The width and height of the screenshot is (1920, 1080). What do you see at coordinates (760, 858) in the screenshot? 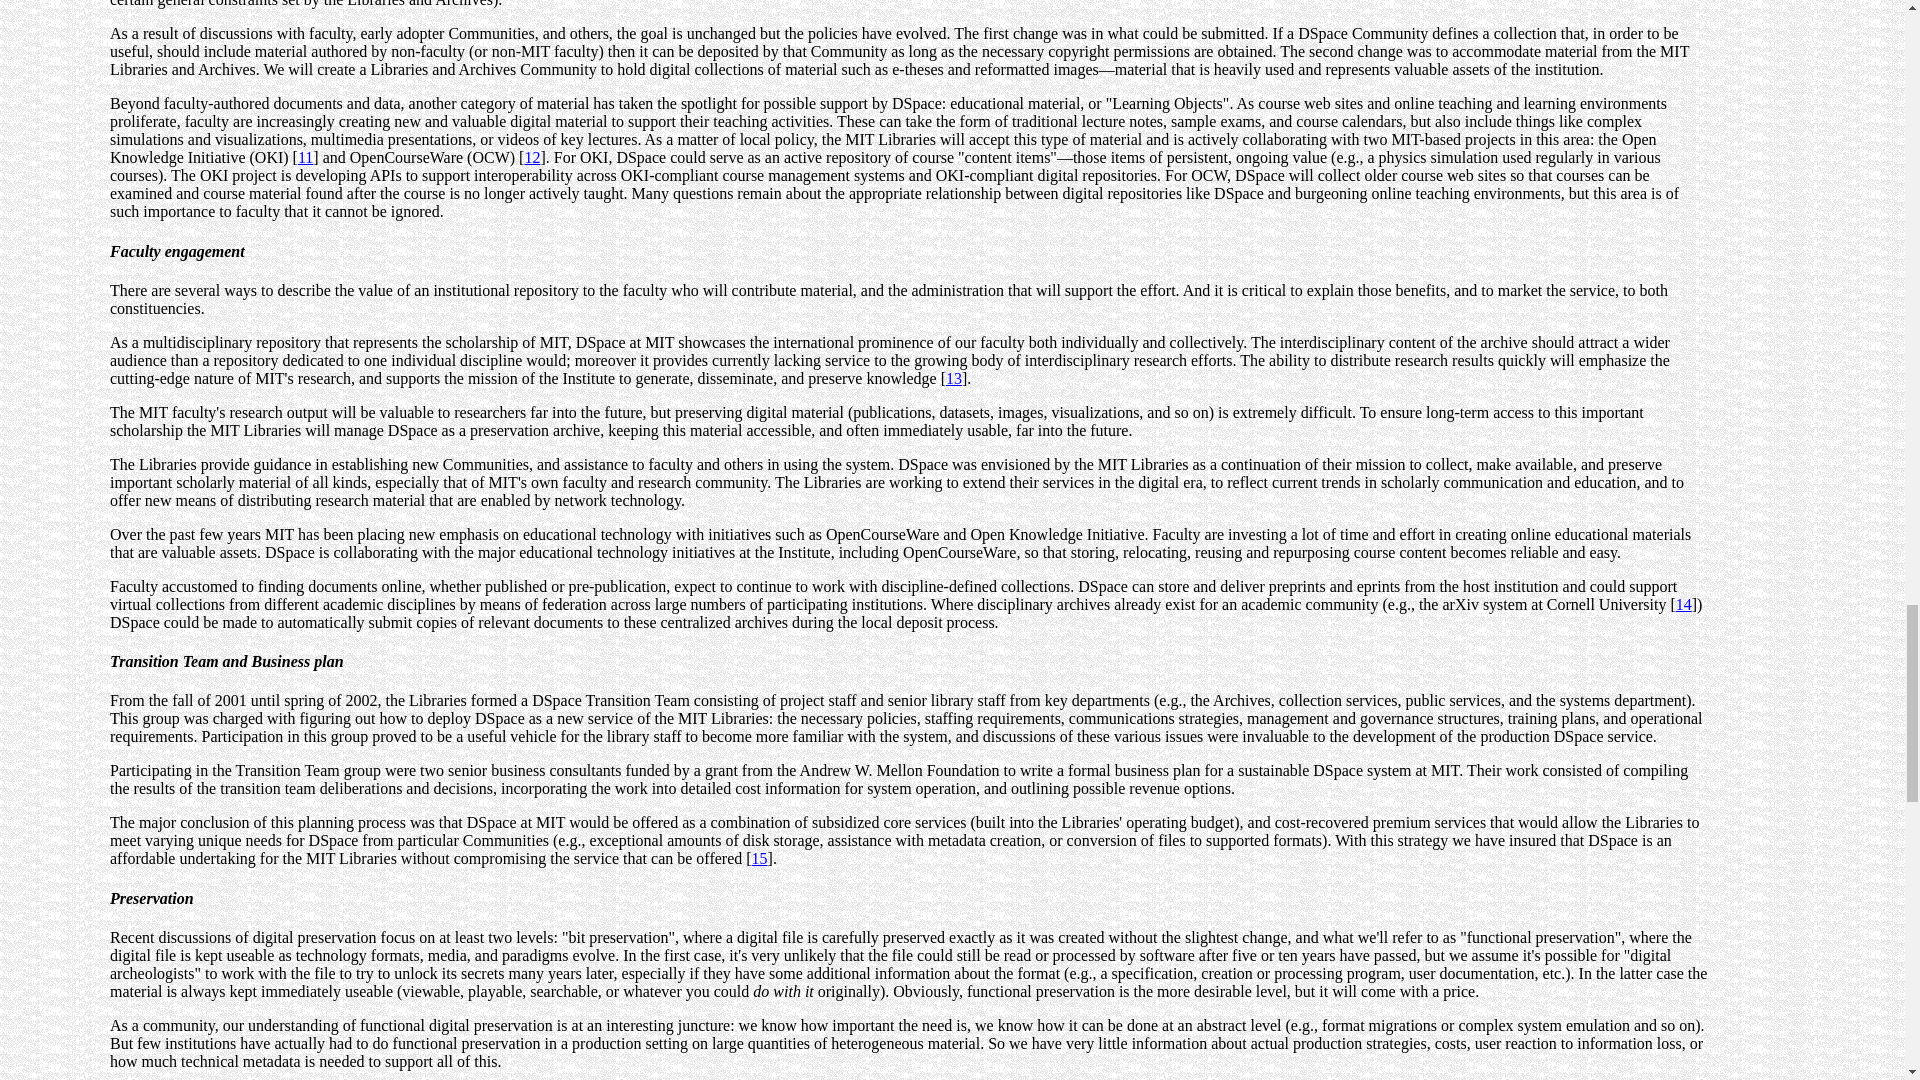
I see `15` at bounding box center [760, 858].